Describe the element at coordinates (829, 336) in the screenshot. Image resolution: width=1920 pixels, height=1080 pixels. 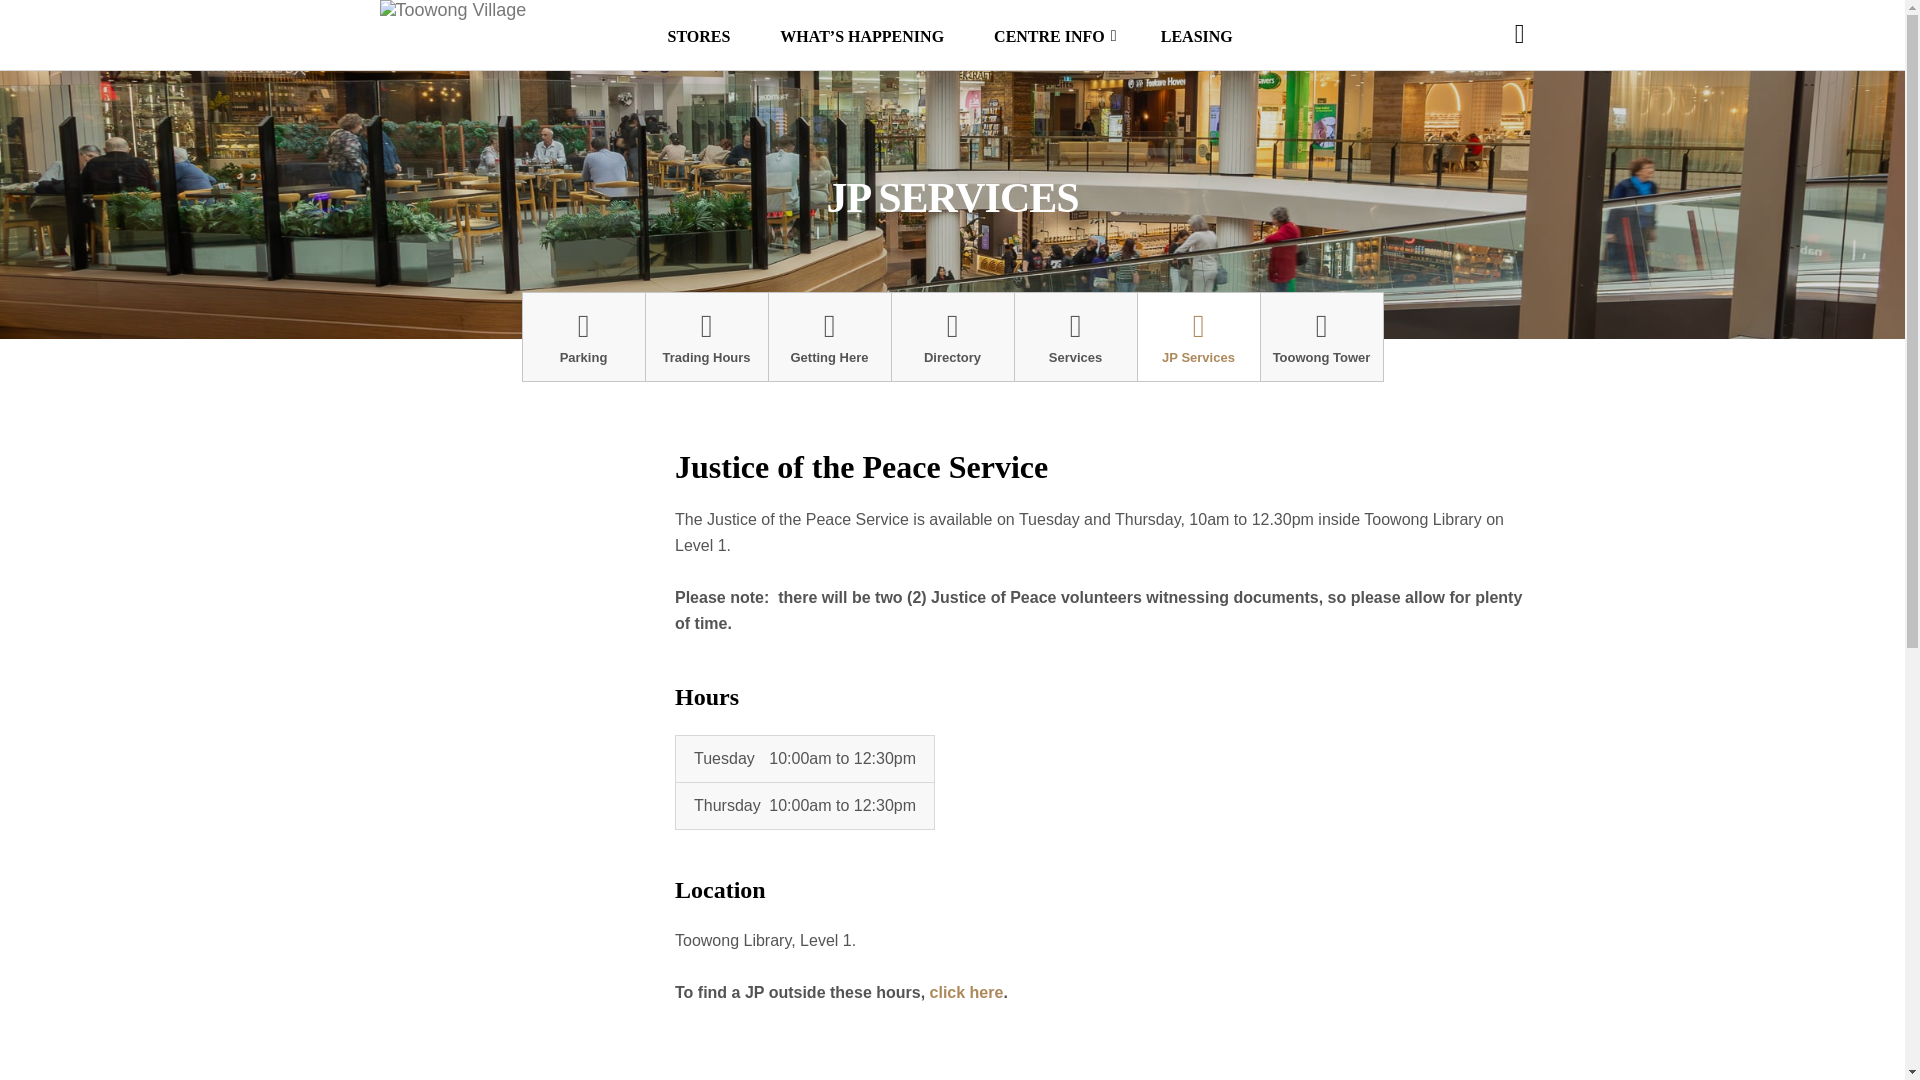
I see `Getting Here` at that location.